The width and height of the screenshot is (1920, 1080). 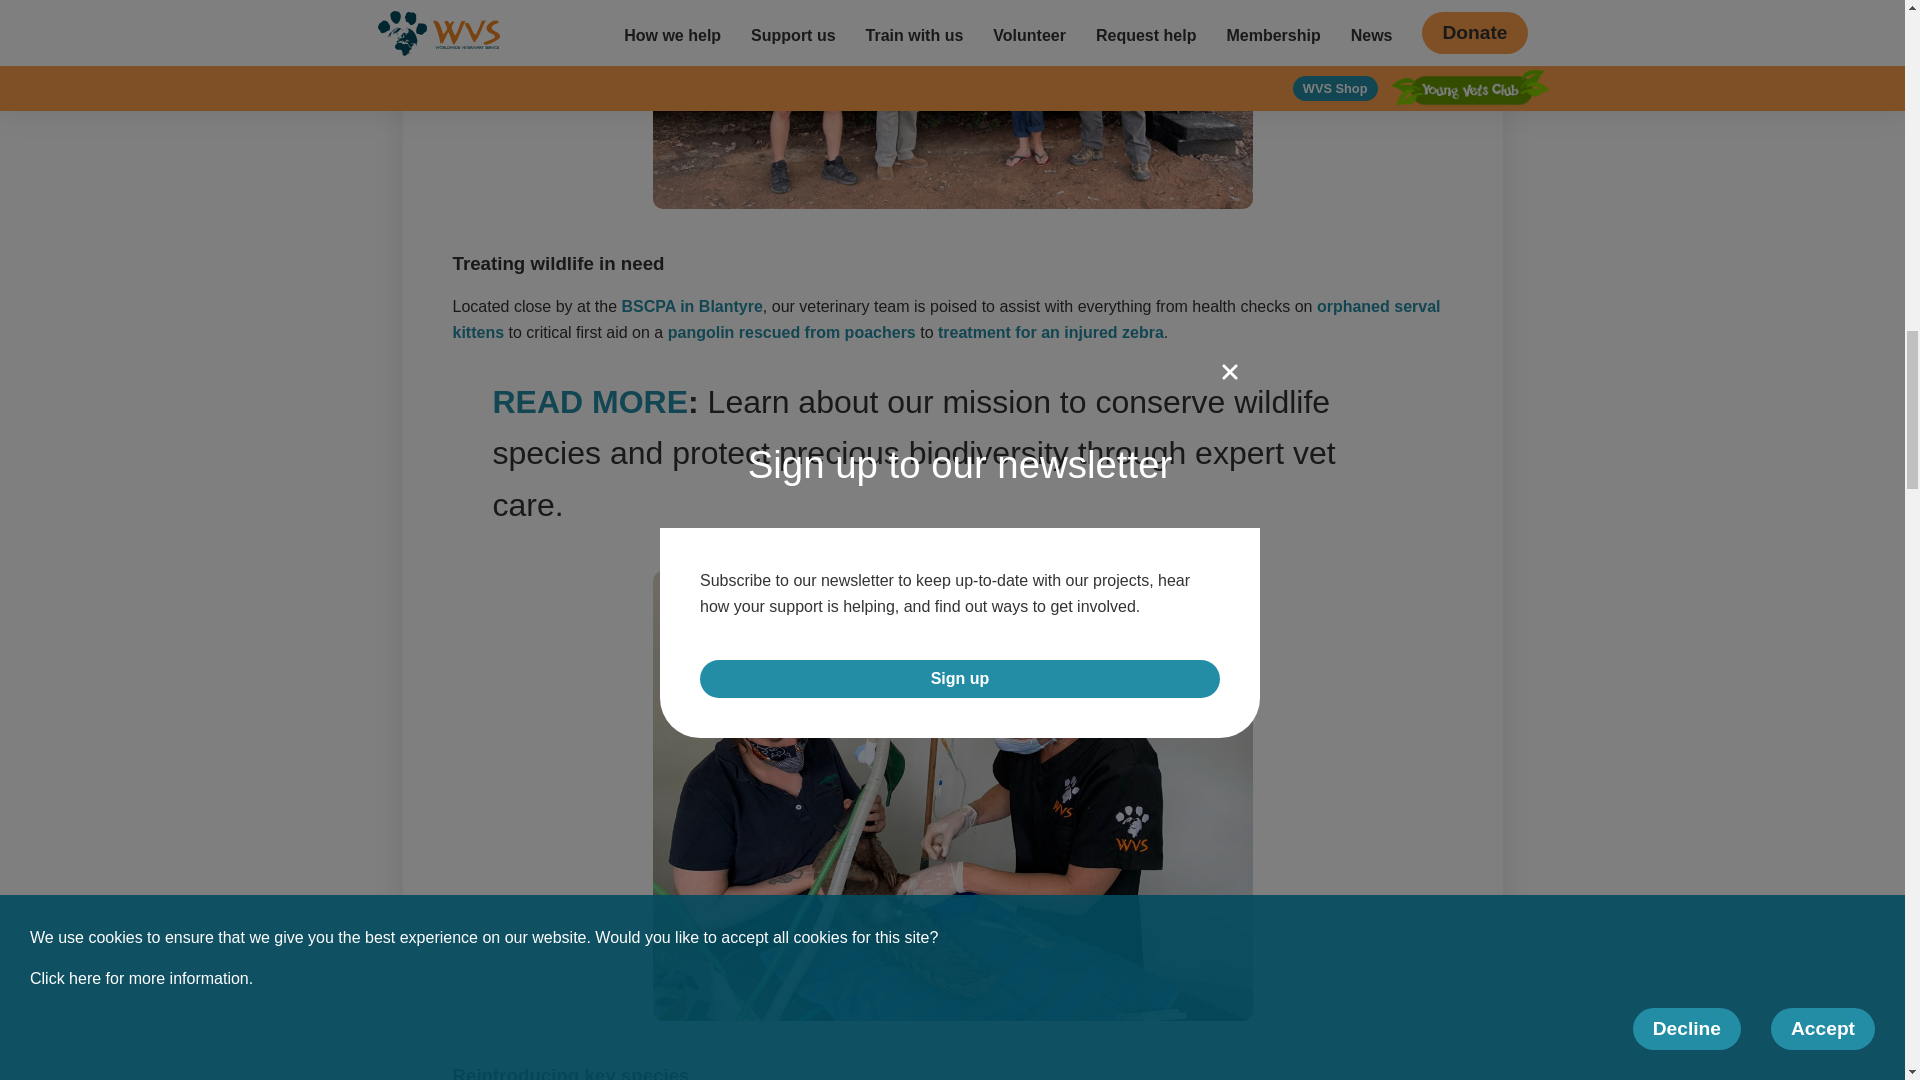 What do you see at coordinates (1050, 332) in the screenshot?
I see `treatment for an injured zebra` at bounding box center [1050, 332].